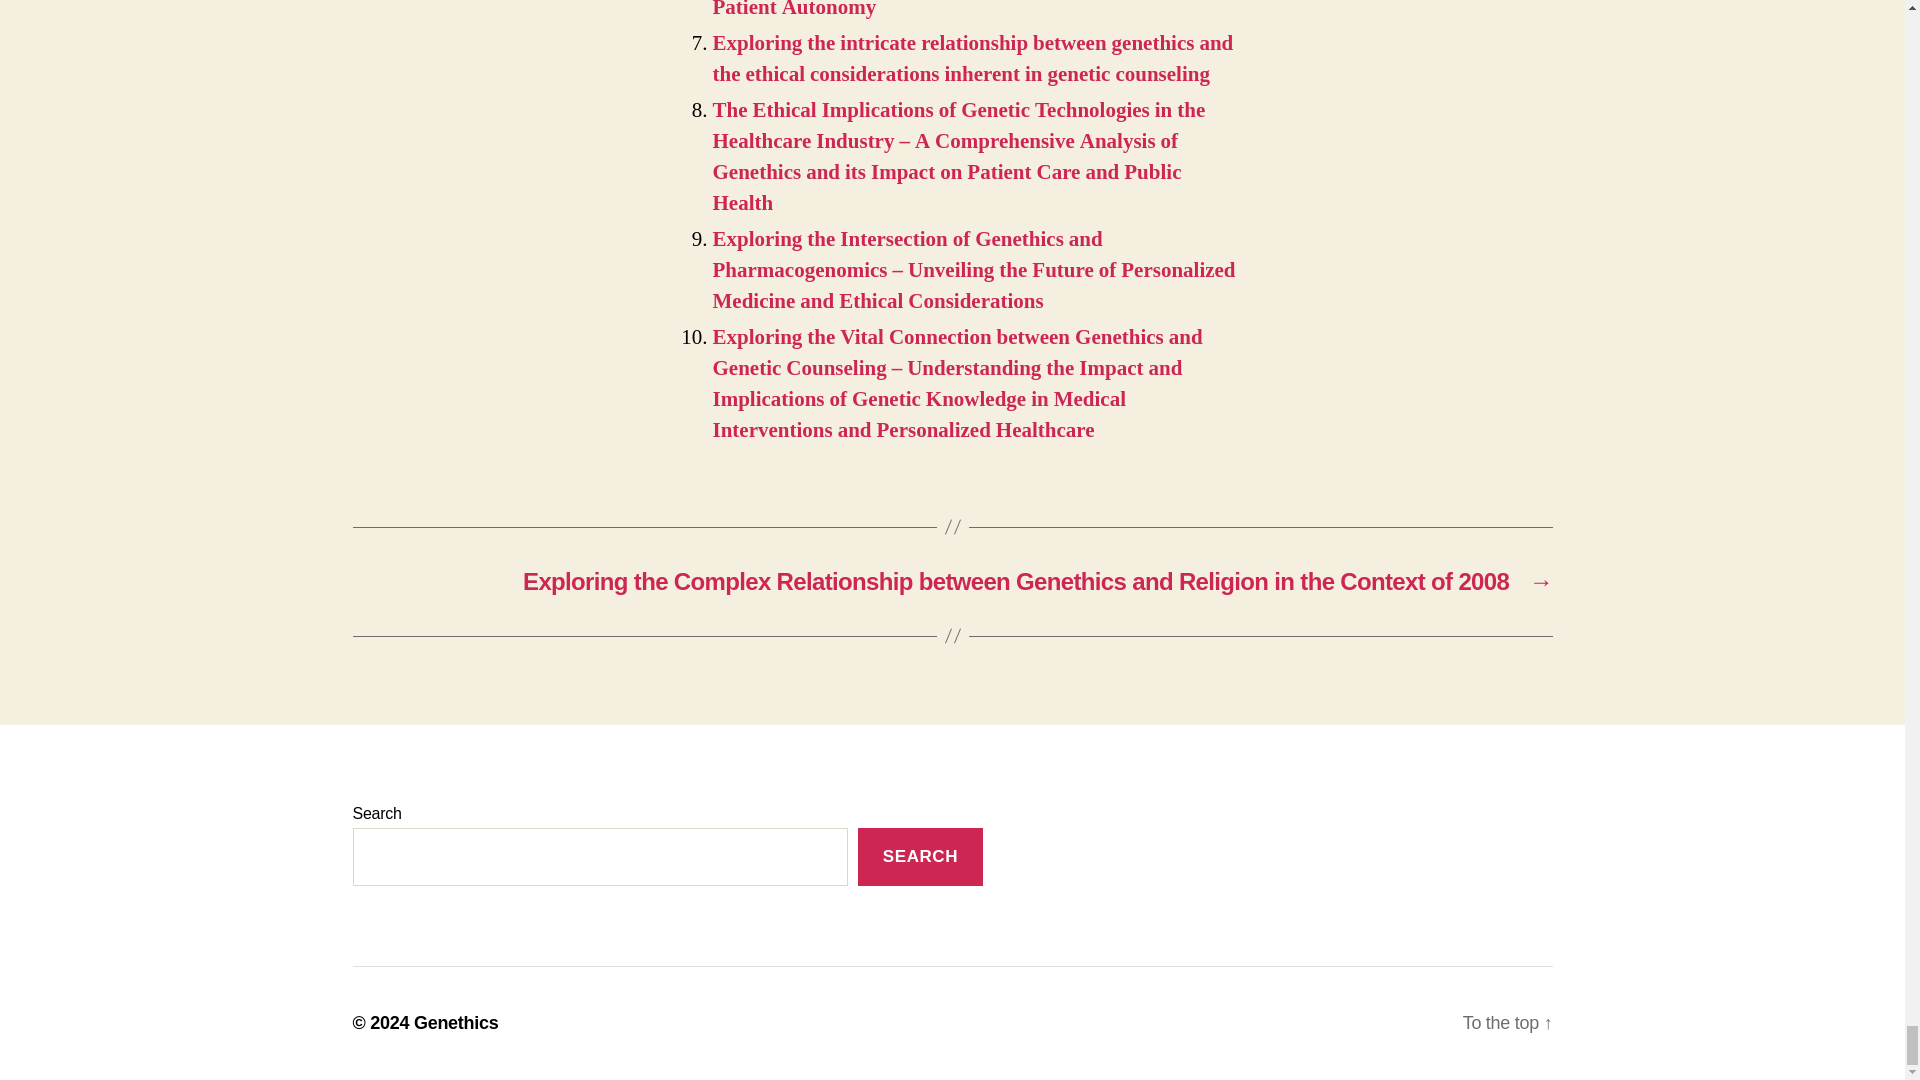 The image size is (1920, 1080). Describe the element at coordinates (456, 1022) in the screenshot. I see `Genethics` at that location.